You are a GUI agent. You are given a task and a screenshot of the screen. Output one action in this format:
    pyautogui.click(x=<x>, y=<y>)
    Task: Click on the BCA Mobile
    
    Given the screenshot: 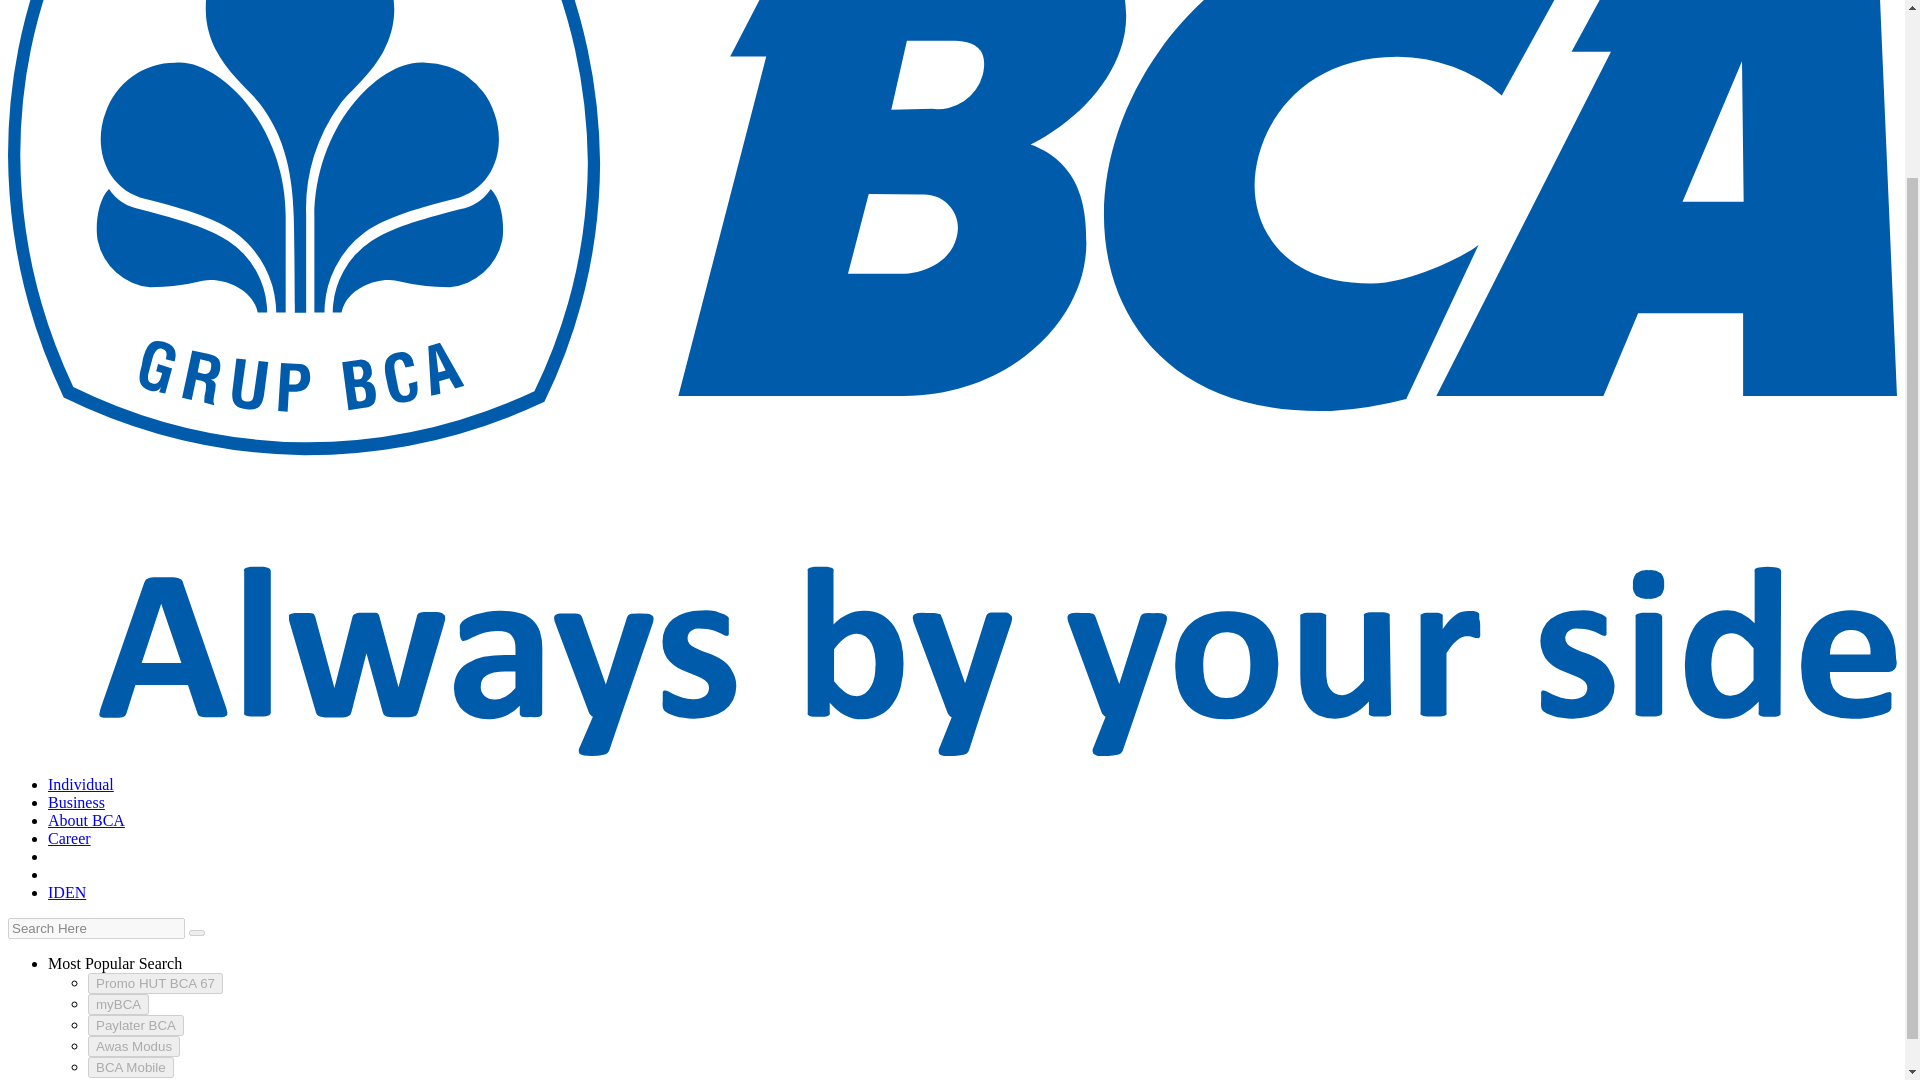 What is the action you would take?
    pyautogui.click(x=131, y=1067)
    